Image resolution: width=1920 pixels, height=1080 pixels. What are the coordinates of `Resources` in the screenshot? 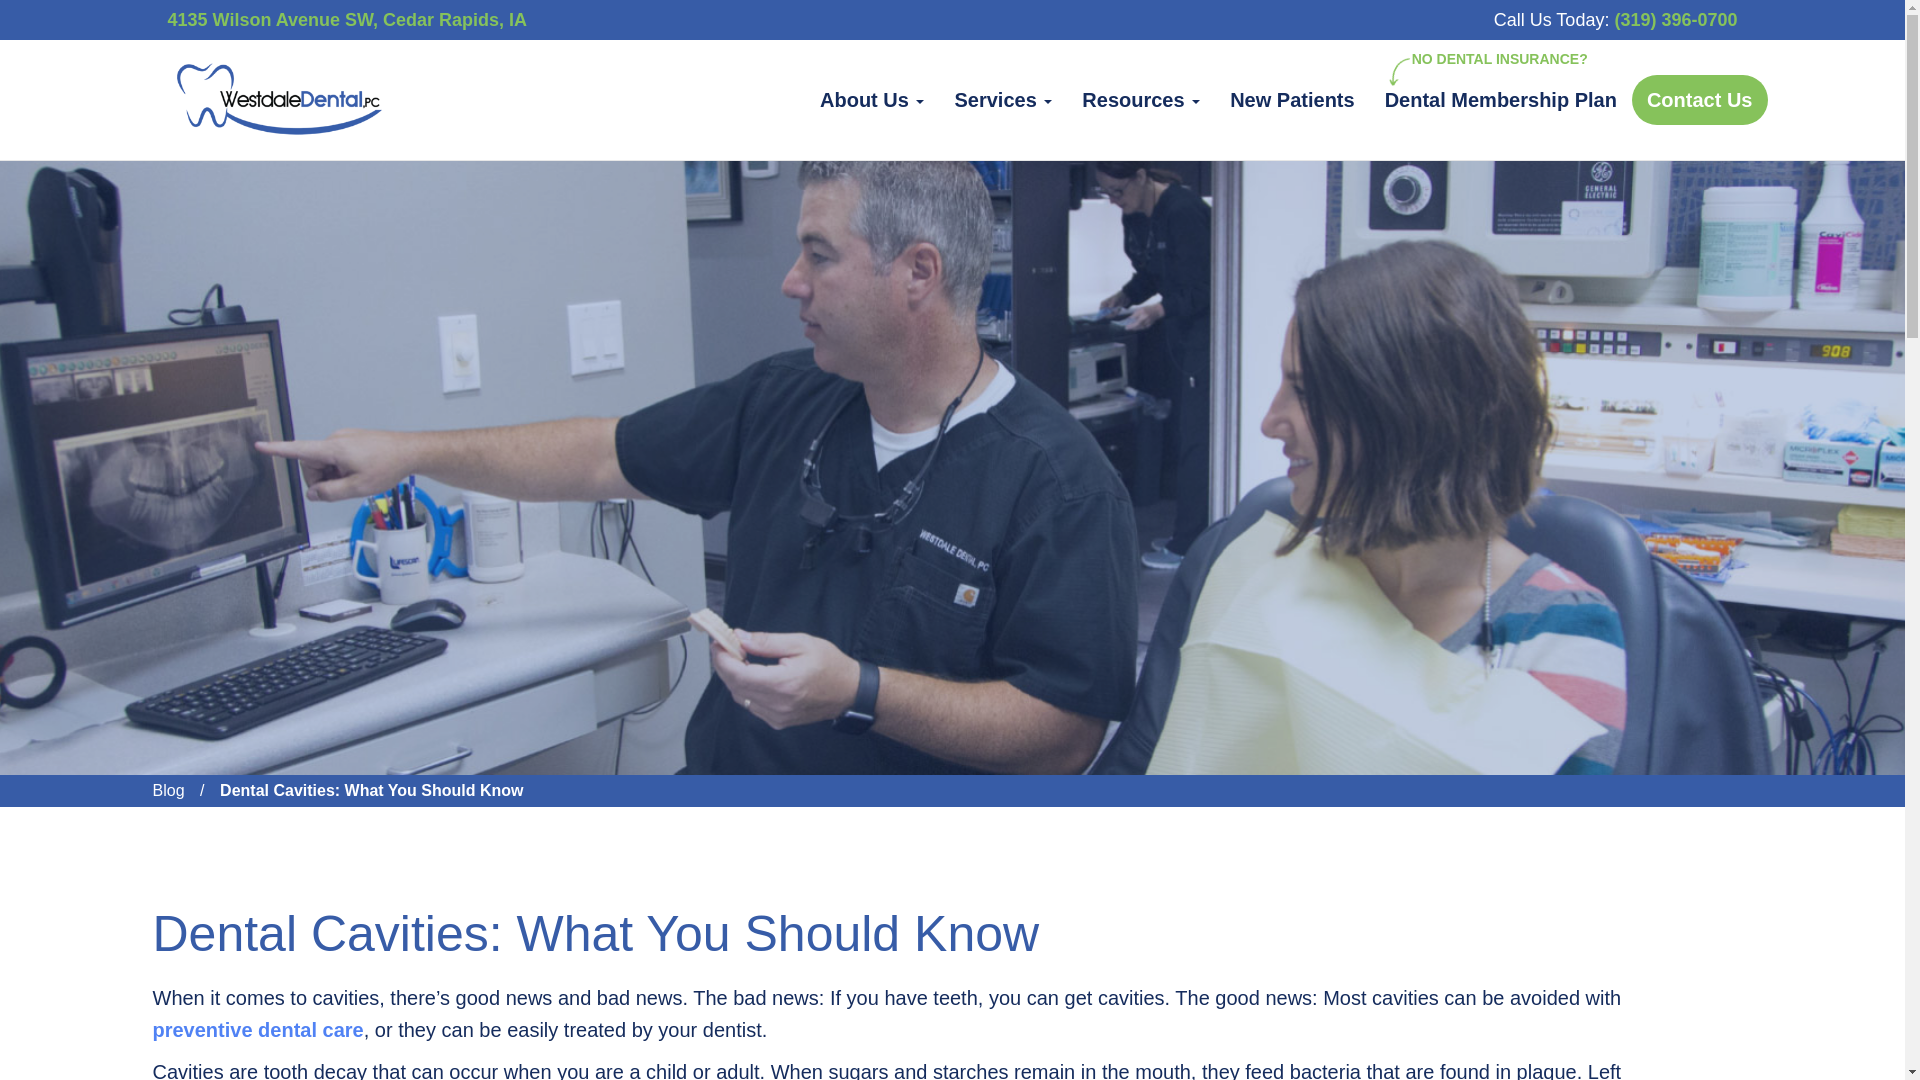 It's located at (1141, 100).